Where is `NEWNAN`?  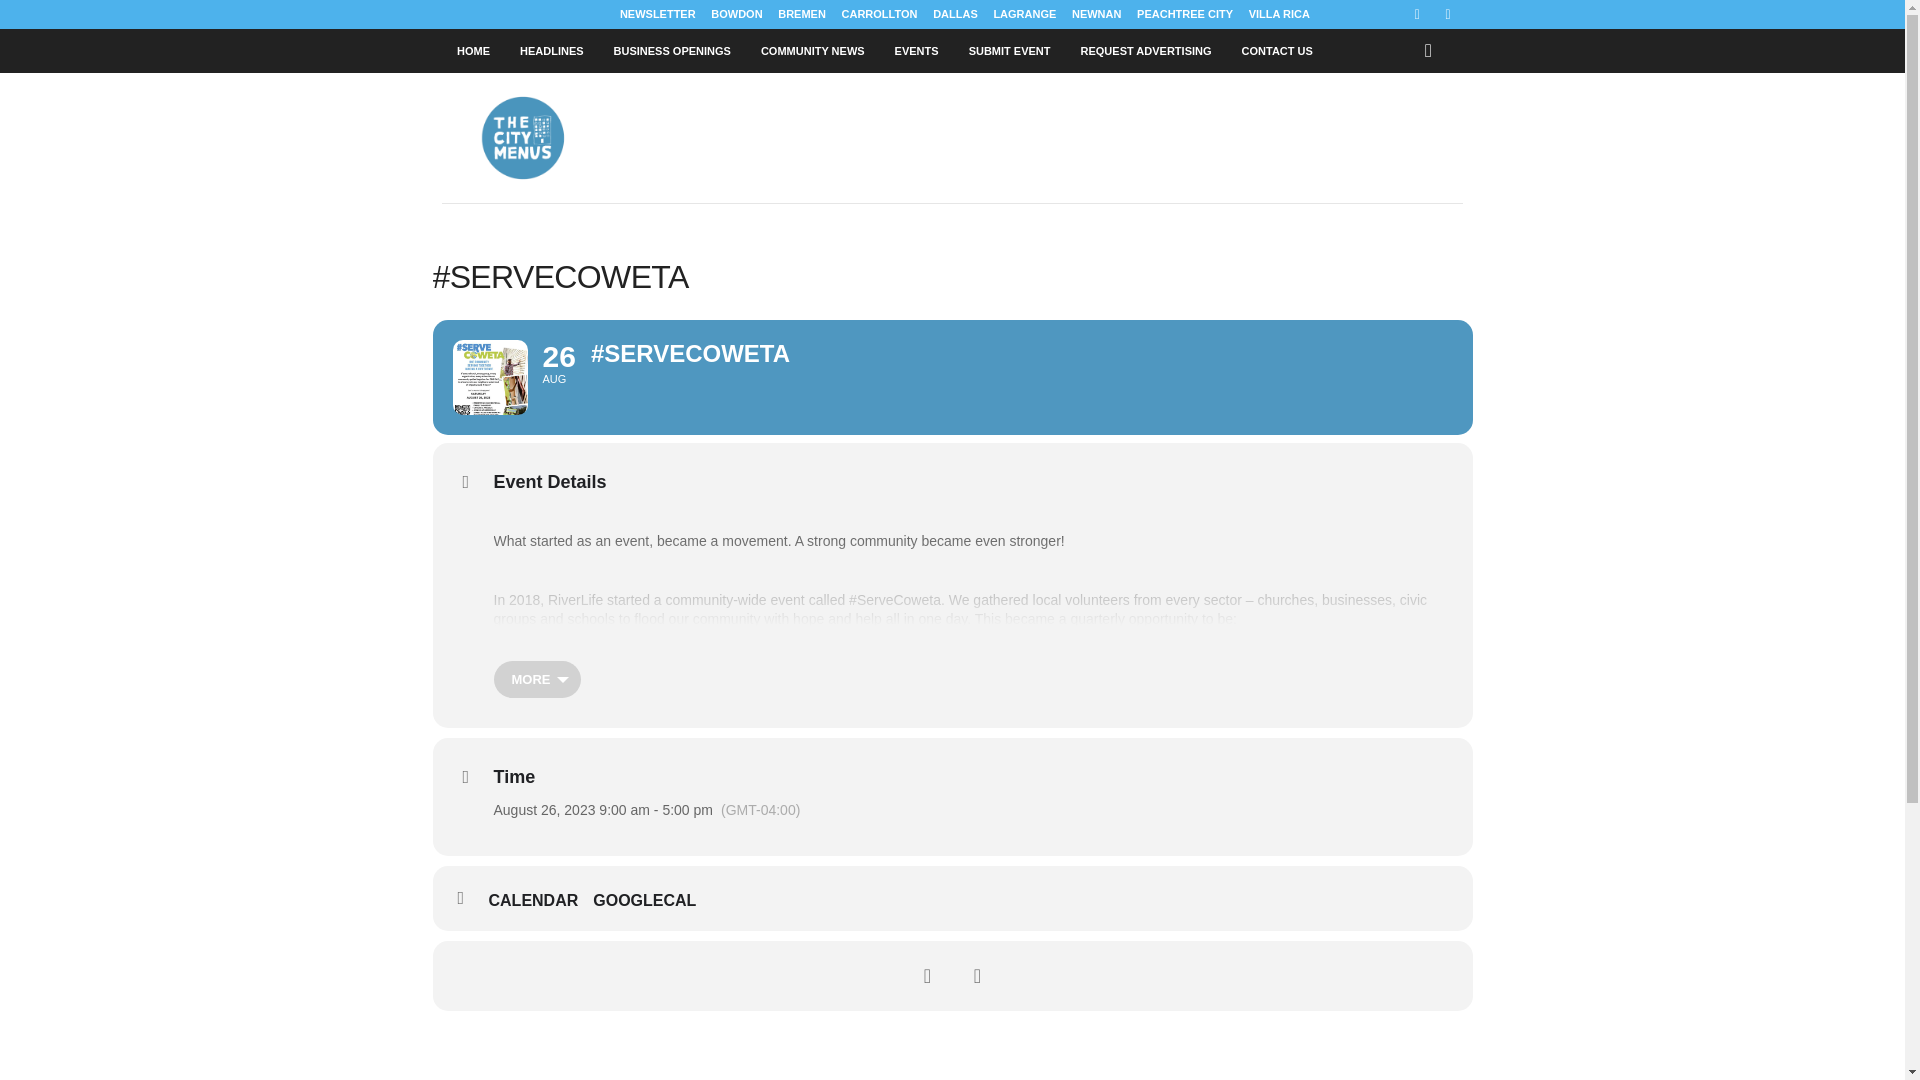 NEWNAN is located at coordinates (1096, 14).